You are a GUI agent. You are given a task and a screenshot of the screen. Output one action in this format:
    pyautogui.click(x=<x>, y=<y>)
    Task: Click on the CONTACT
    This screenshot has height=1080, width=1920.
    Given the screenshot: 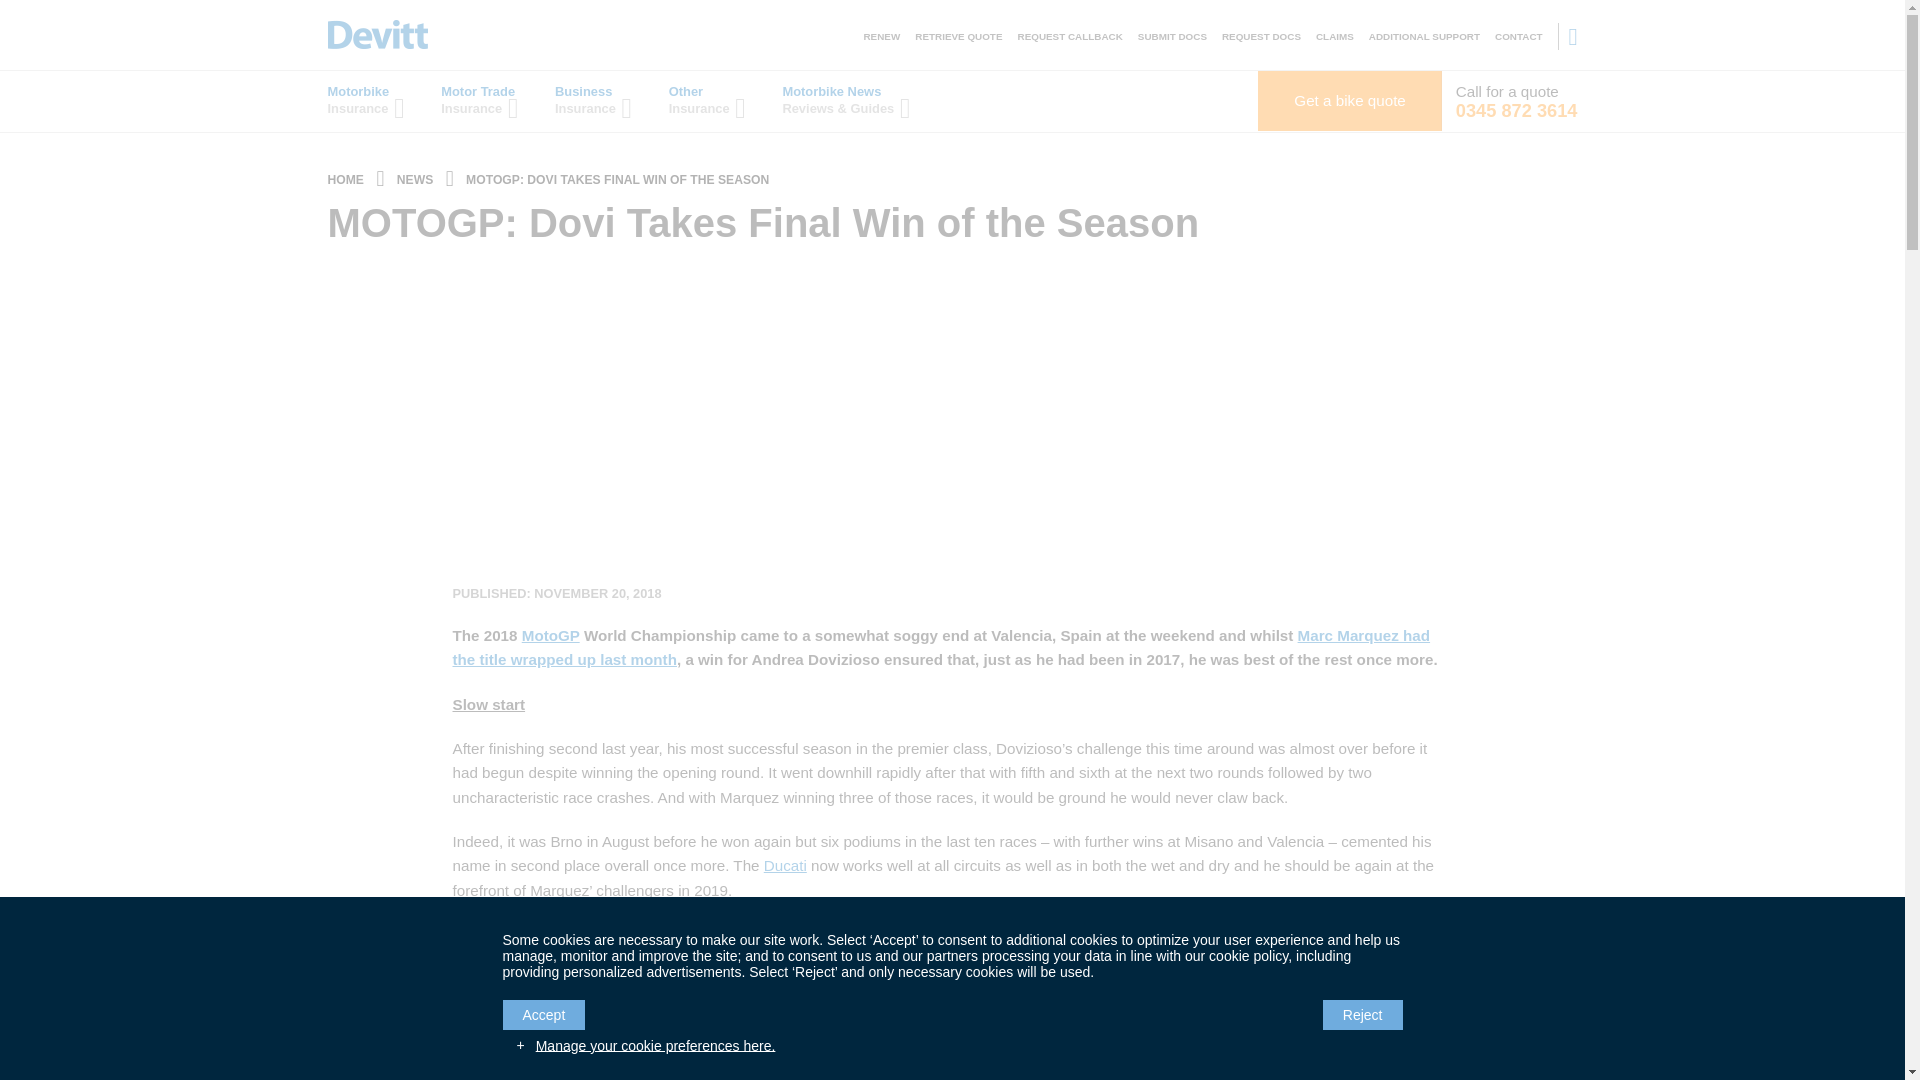 What is the action you would take?
    pyautogui.click(x=1519, y=36)
    